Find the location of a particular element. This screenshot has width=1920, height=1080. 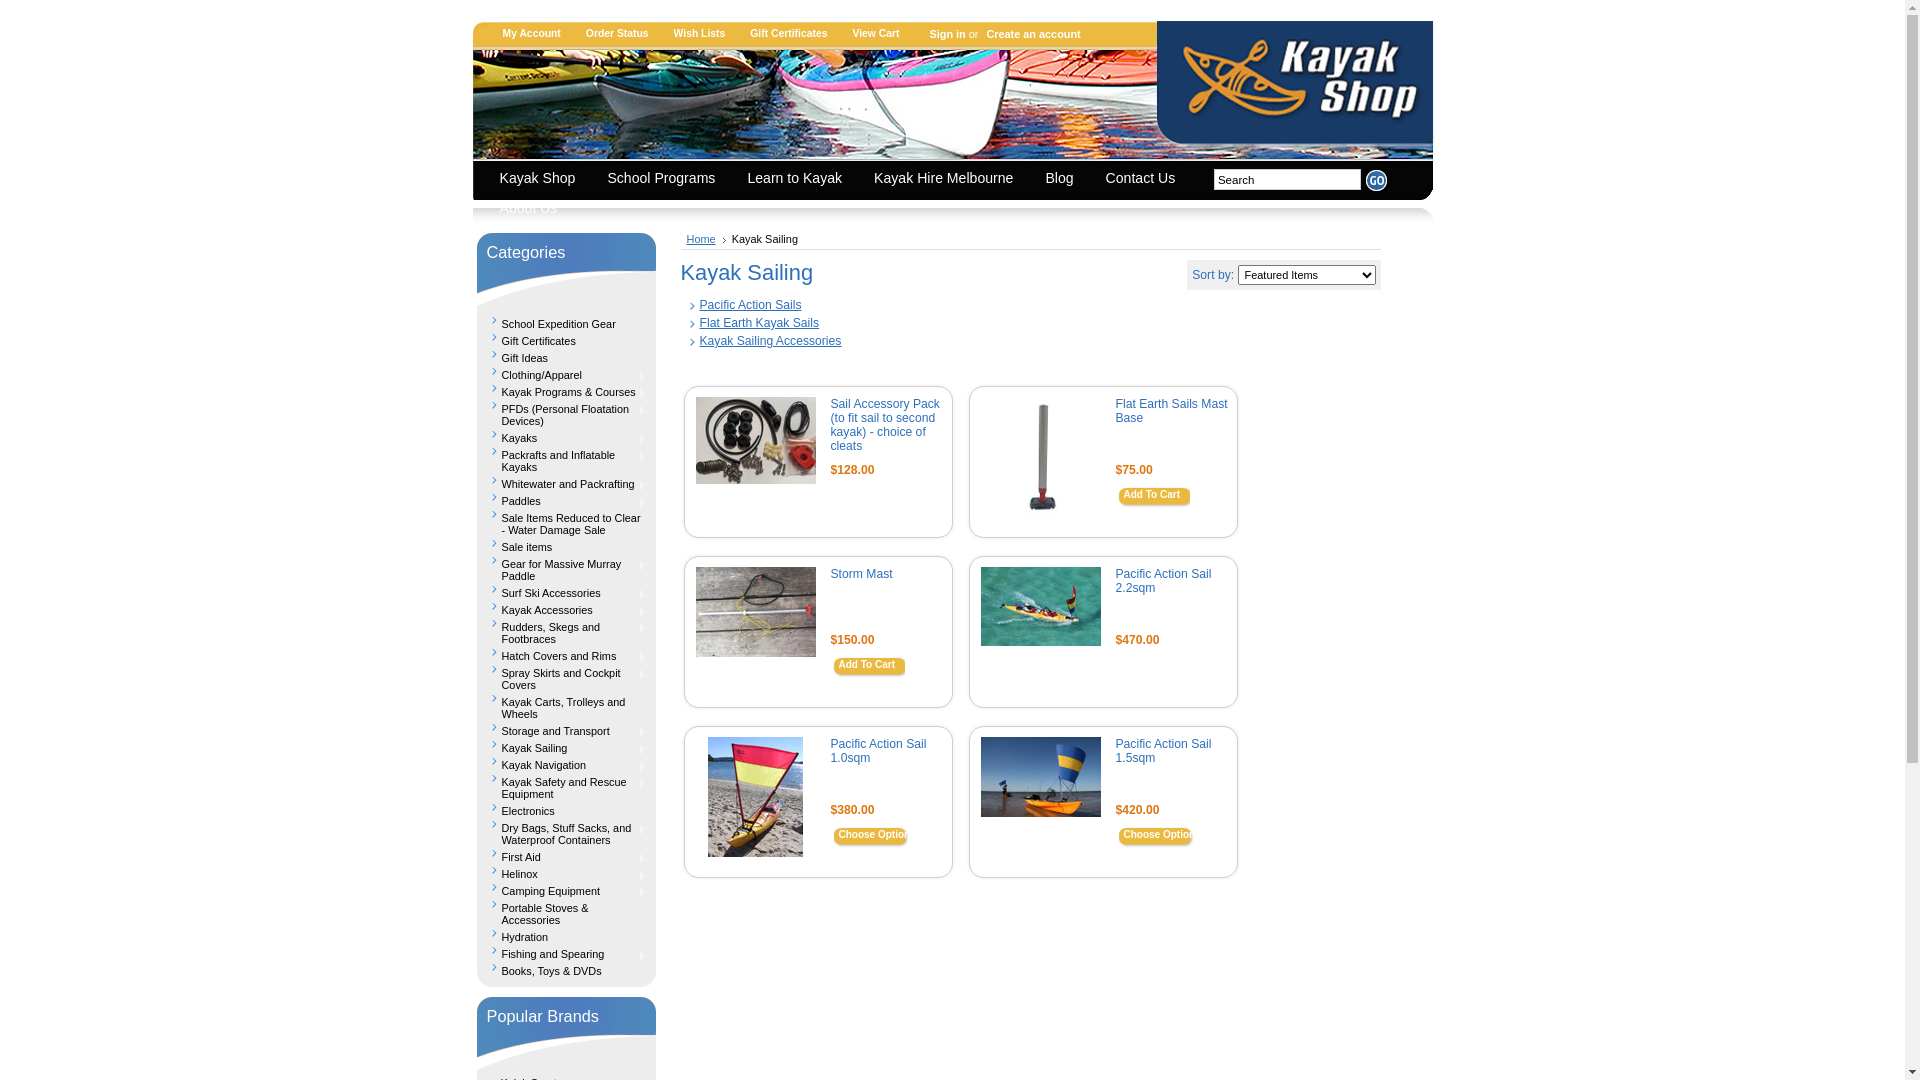

Sign in is located at coordinates (944, 34).